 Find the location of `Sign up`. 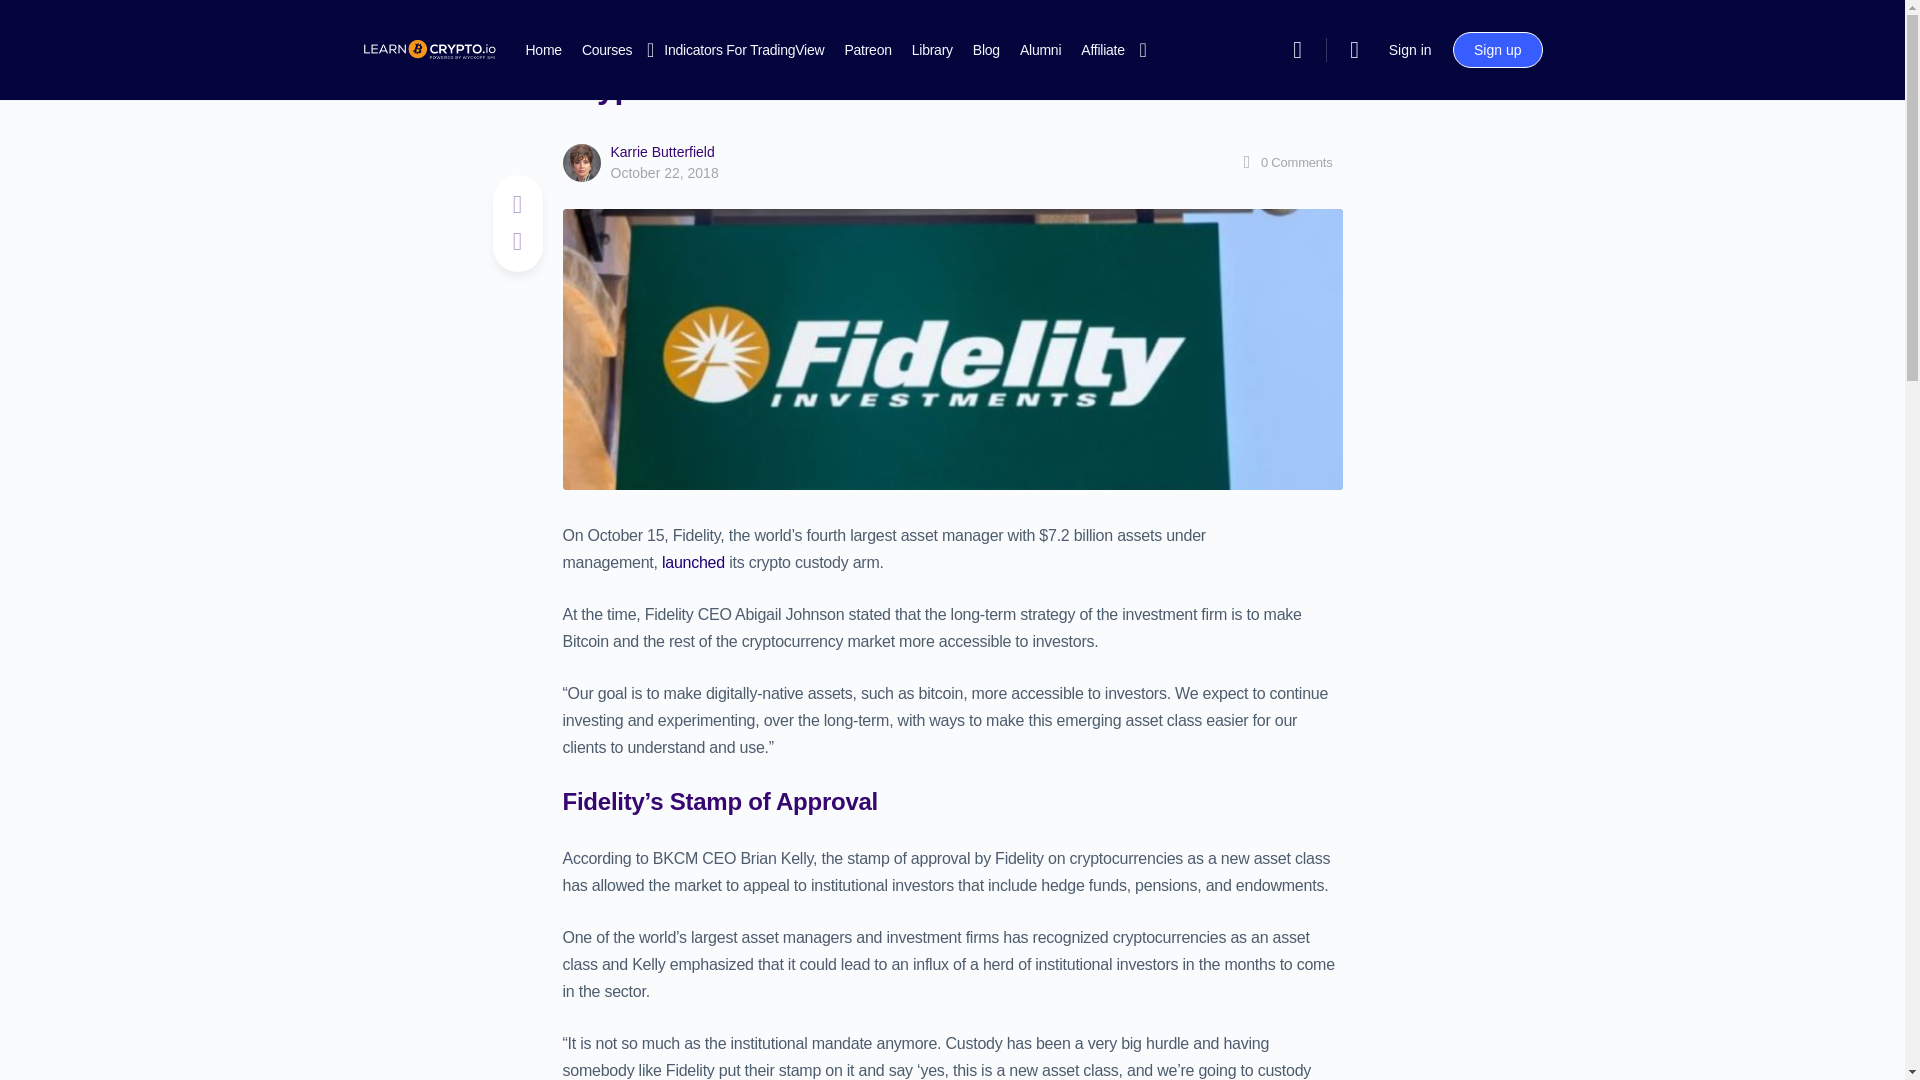

Sign up is located at coordinates (1497, 50).